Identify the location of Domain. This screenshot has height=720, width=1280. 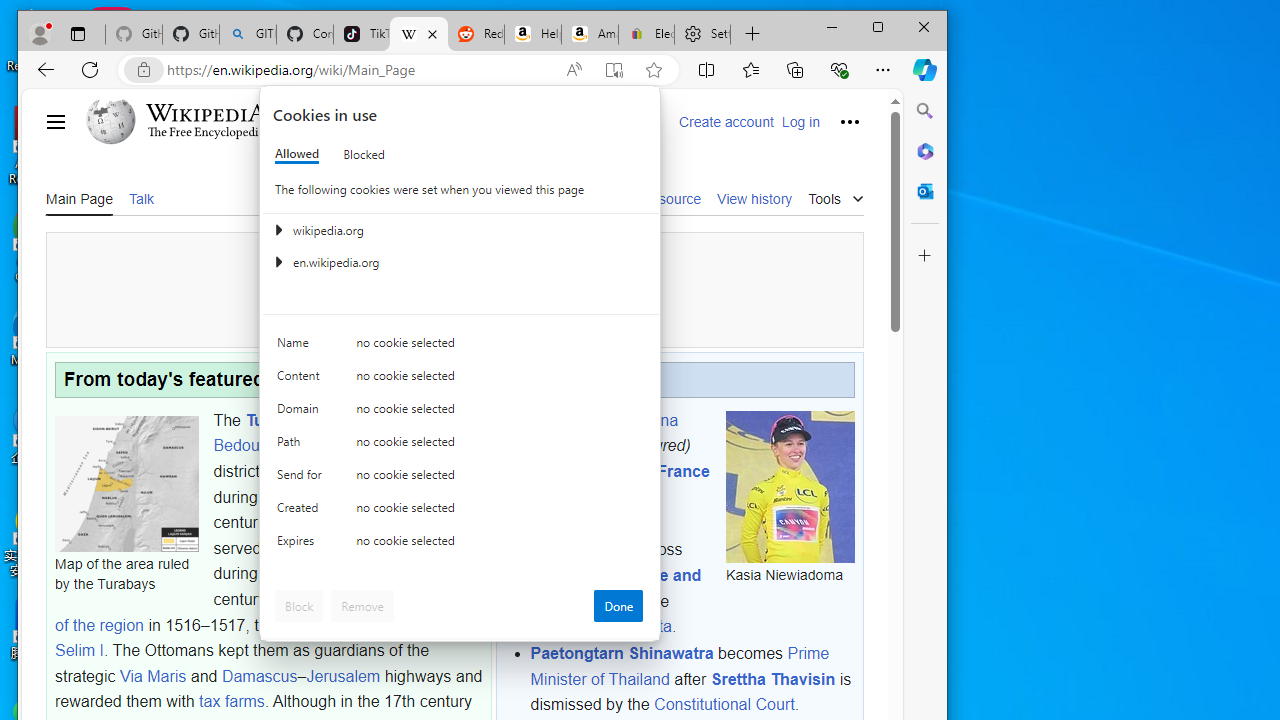
(302, 414).